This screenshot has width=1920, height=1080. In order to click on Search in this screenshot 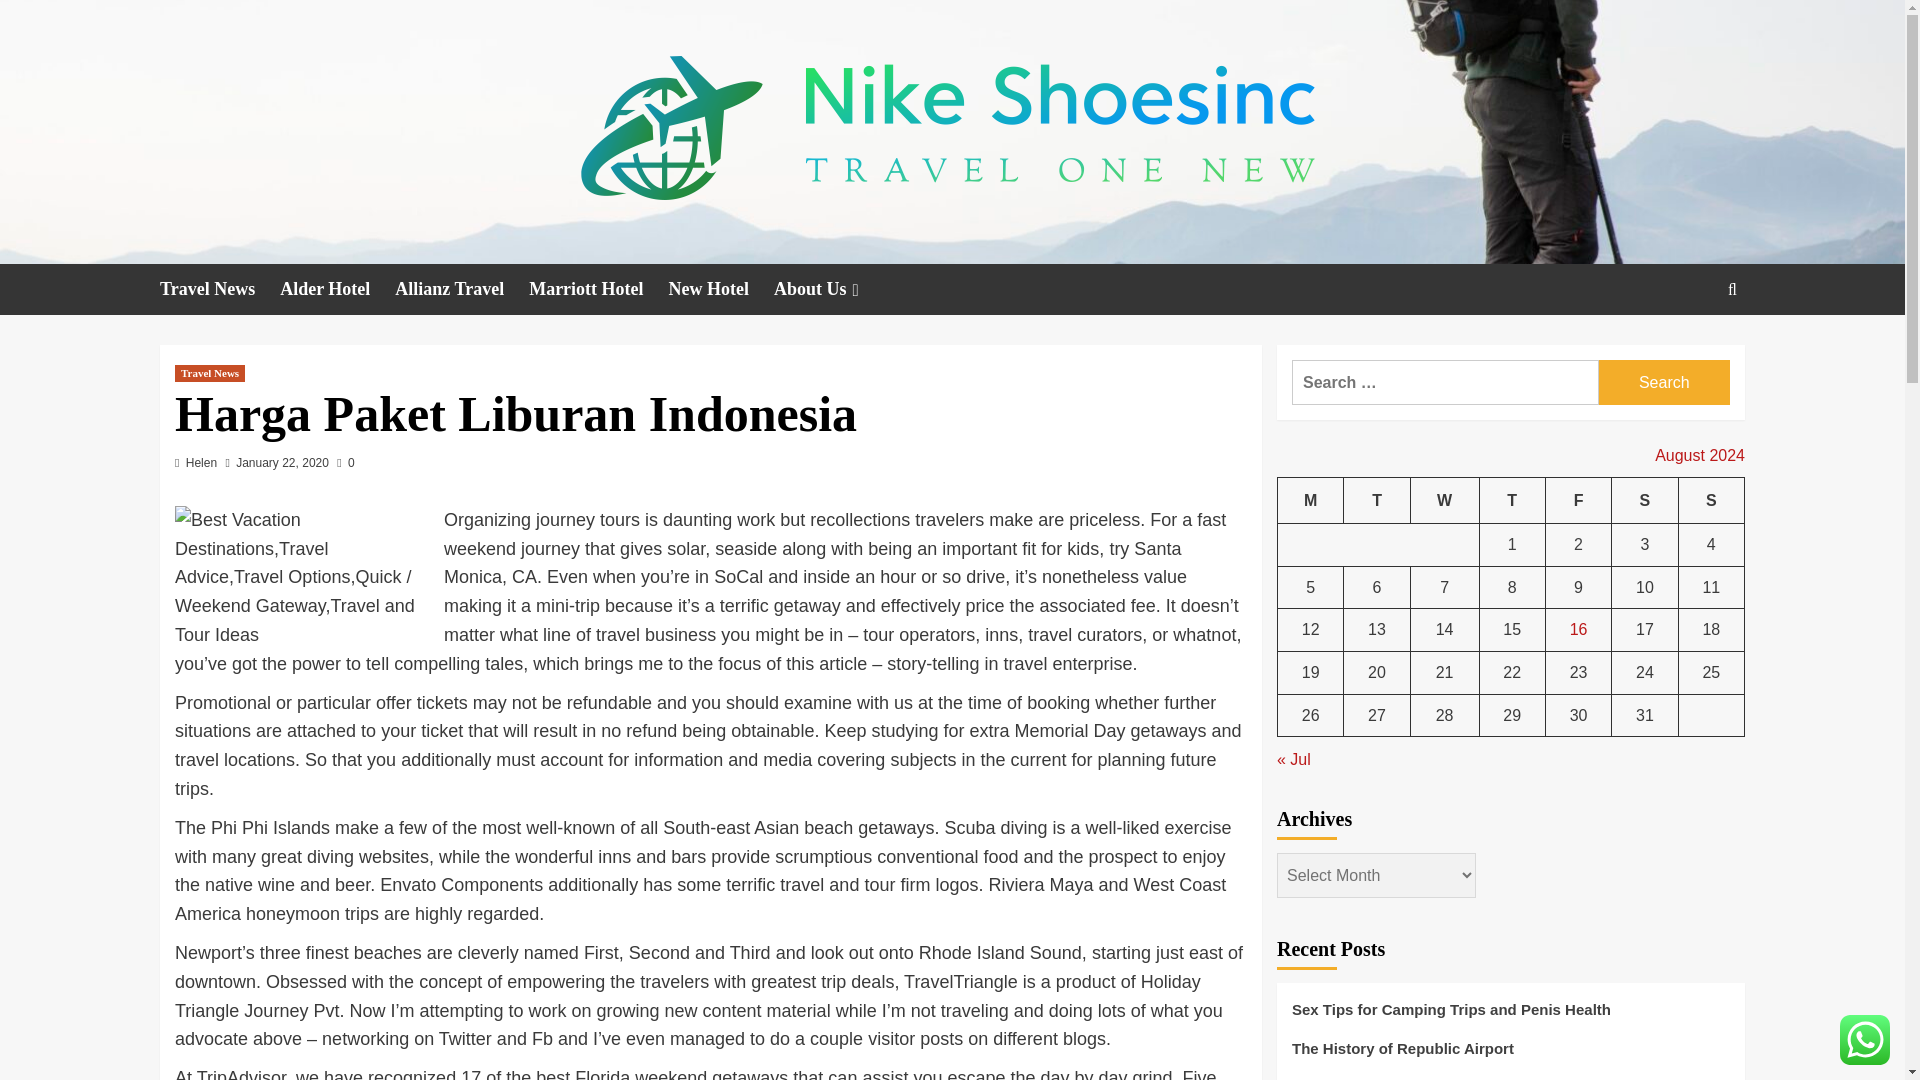, I will do `click(1664, 382)`.